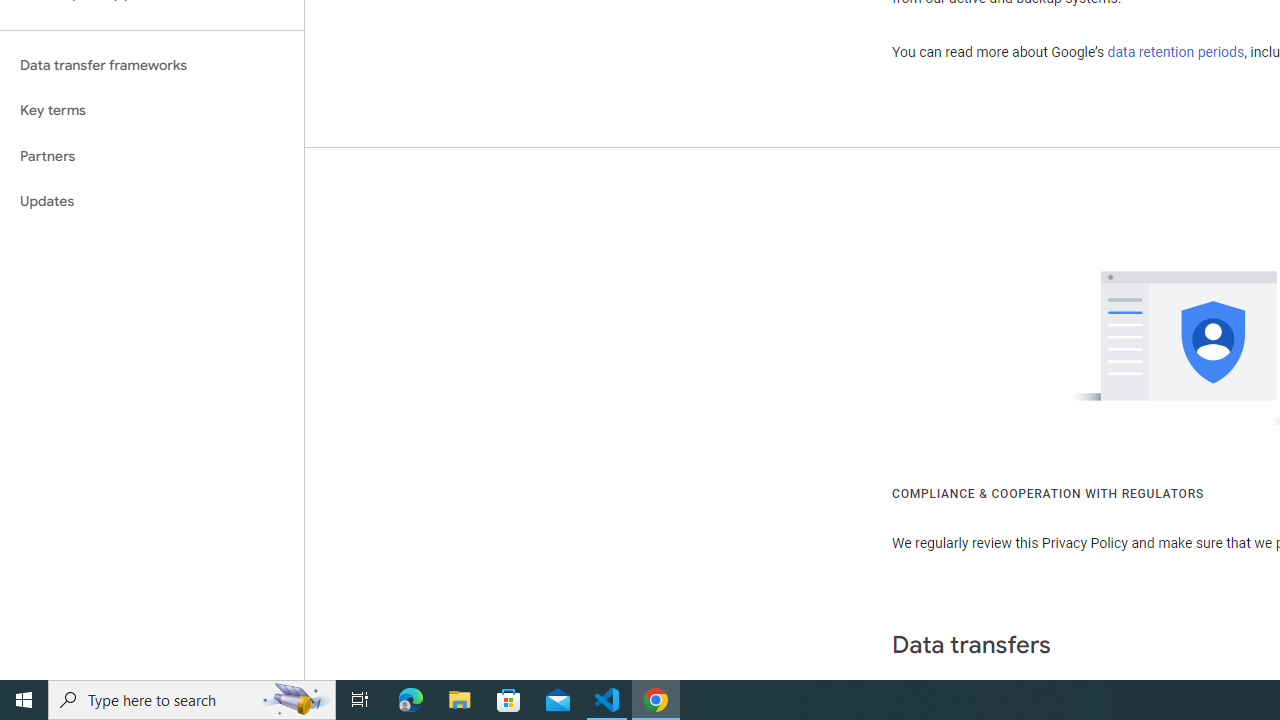 The height and width of the screenshot is (720, 1280). Describe the element at coordinates (152, 110) in the screenshot. I see `Key terms` at that location.